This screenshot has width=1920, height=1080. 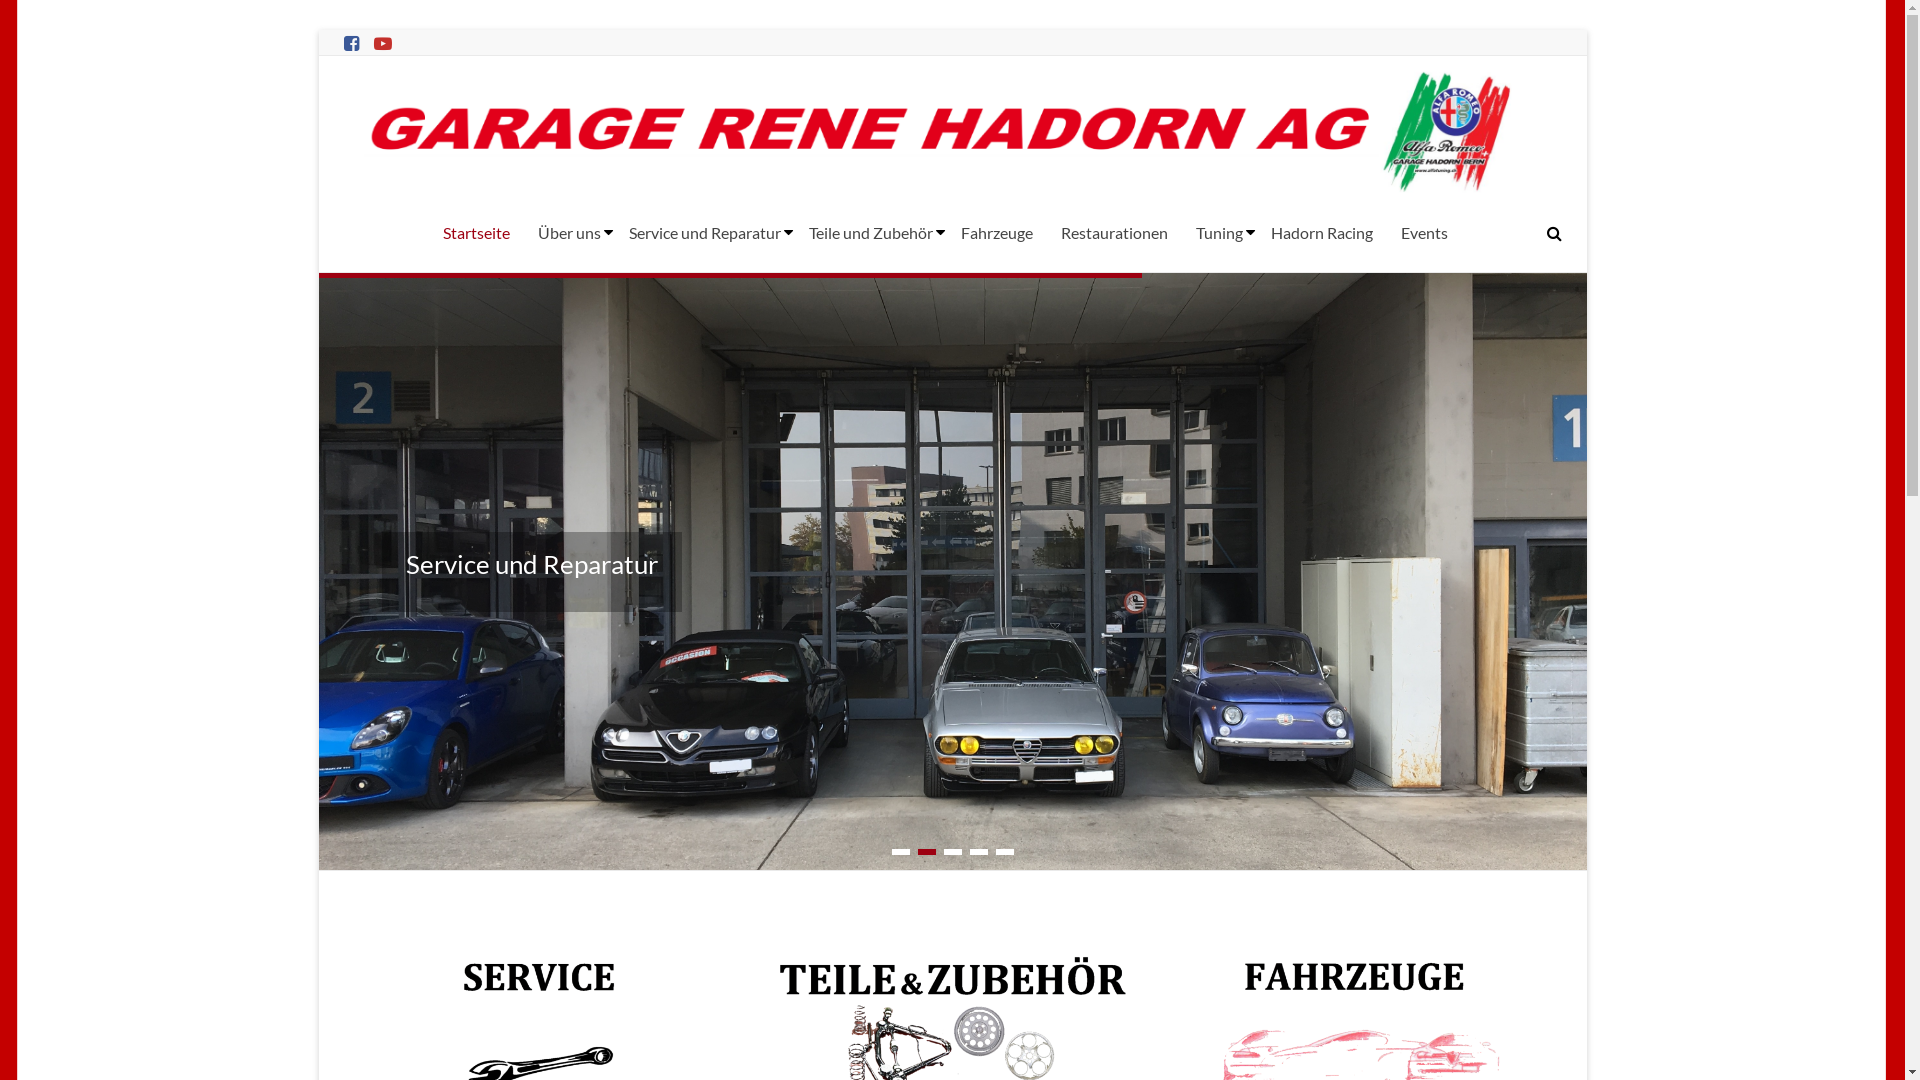 What do you see at coordinates (704, 233) in the screenshot?
I see `Service und Reparatur` at bounding box center [704, 233].